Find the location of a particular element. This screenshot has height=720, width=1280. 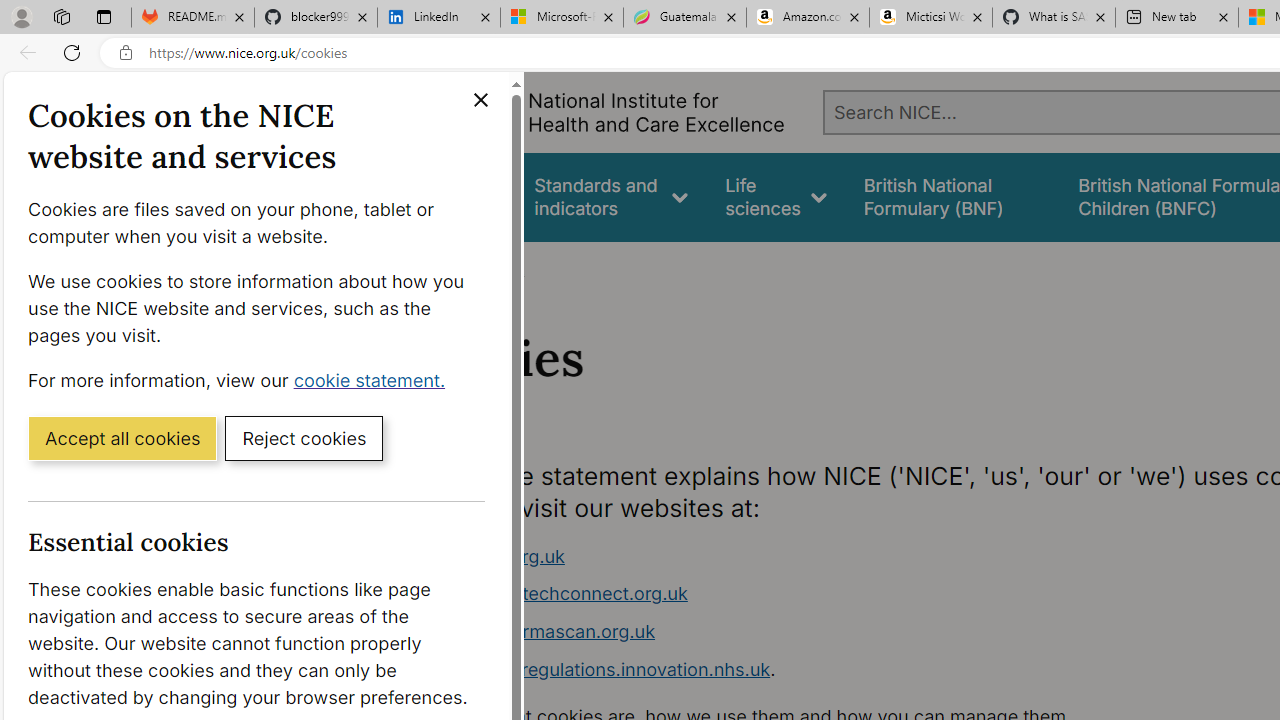

www.digitalregulations.innovation.nhs.uk is located at coordinates (596, 668).